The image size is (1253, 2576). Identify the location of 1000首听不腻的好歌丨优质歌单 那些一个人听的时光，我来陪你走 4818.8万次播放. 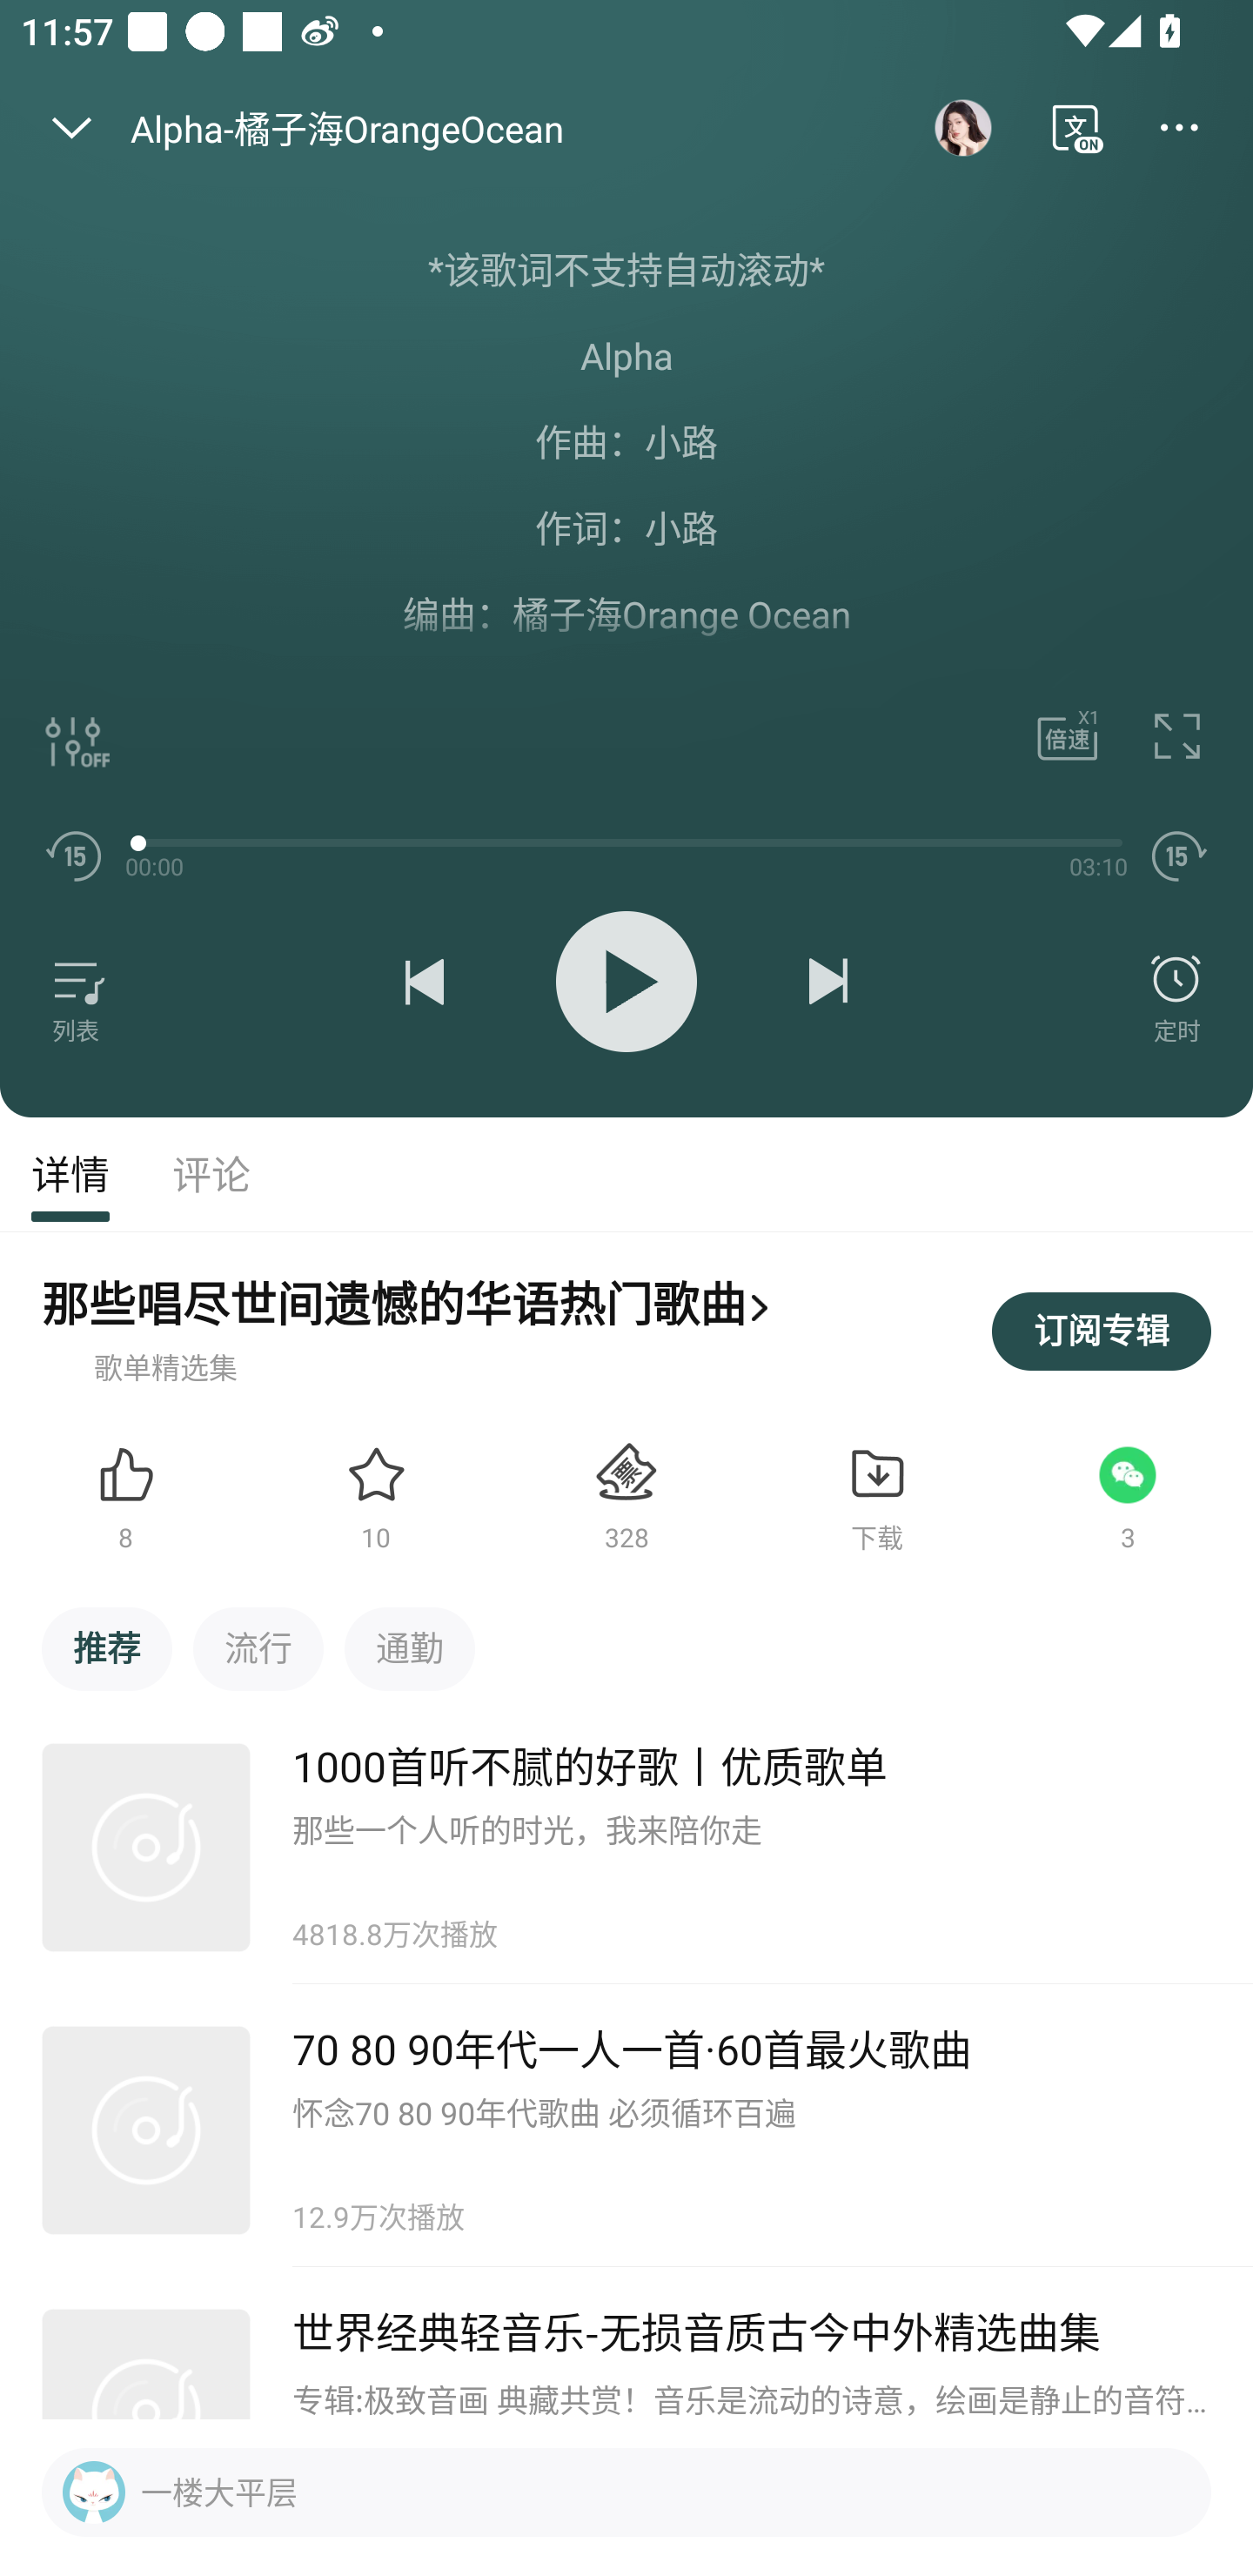
(626, 1841).